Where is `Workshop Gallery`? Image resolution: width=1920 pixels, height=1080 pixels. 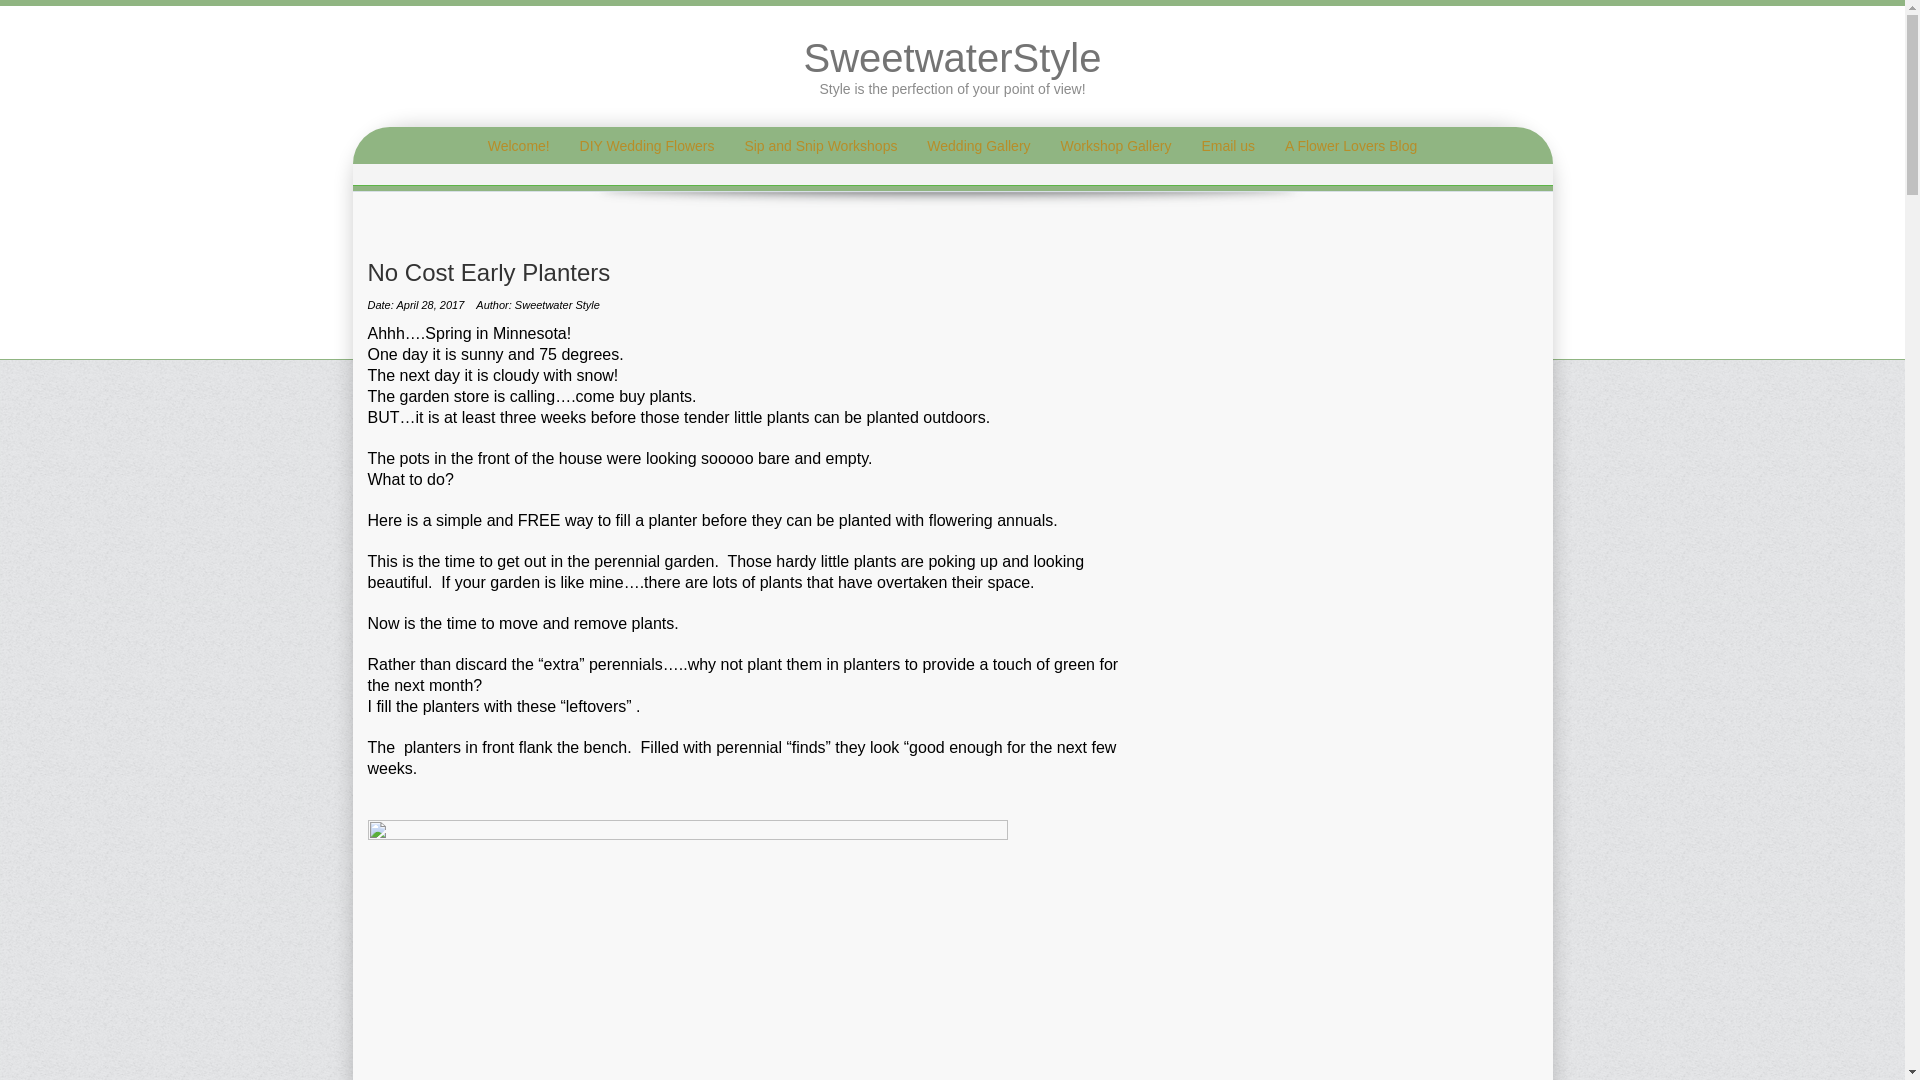
Workshop Gallery is located at coordinates (1115, 146).